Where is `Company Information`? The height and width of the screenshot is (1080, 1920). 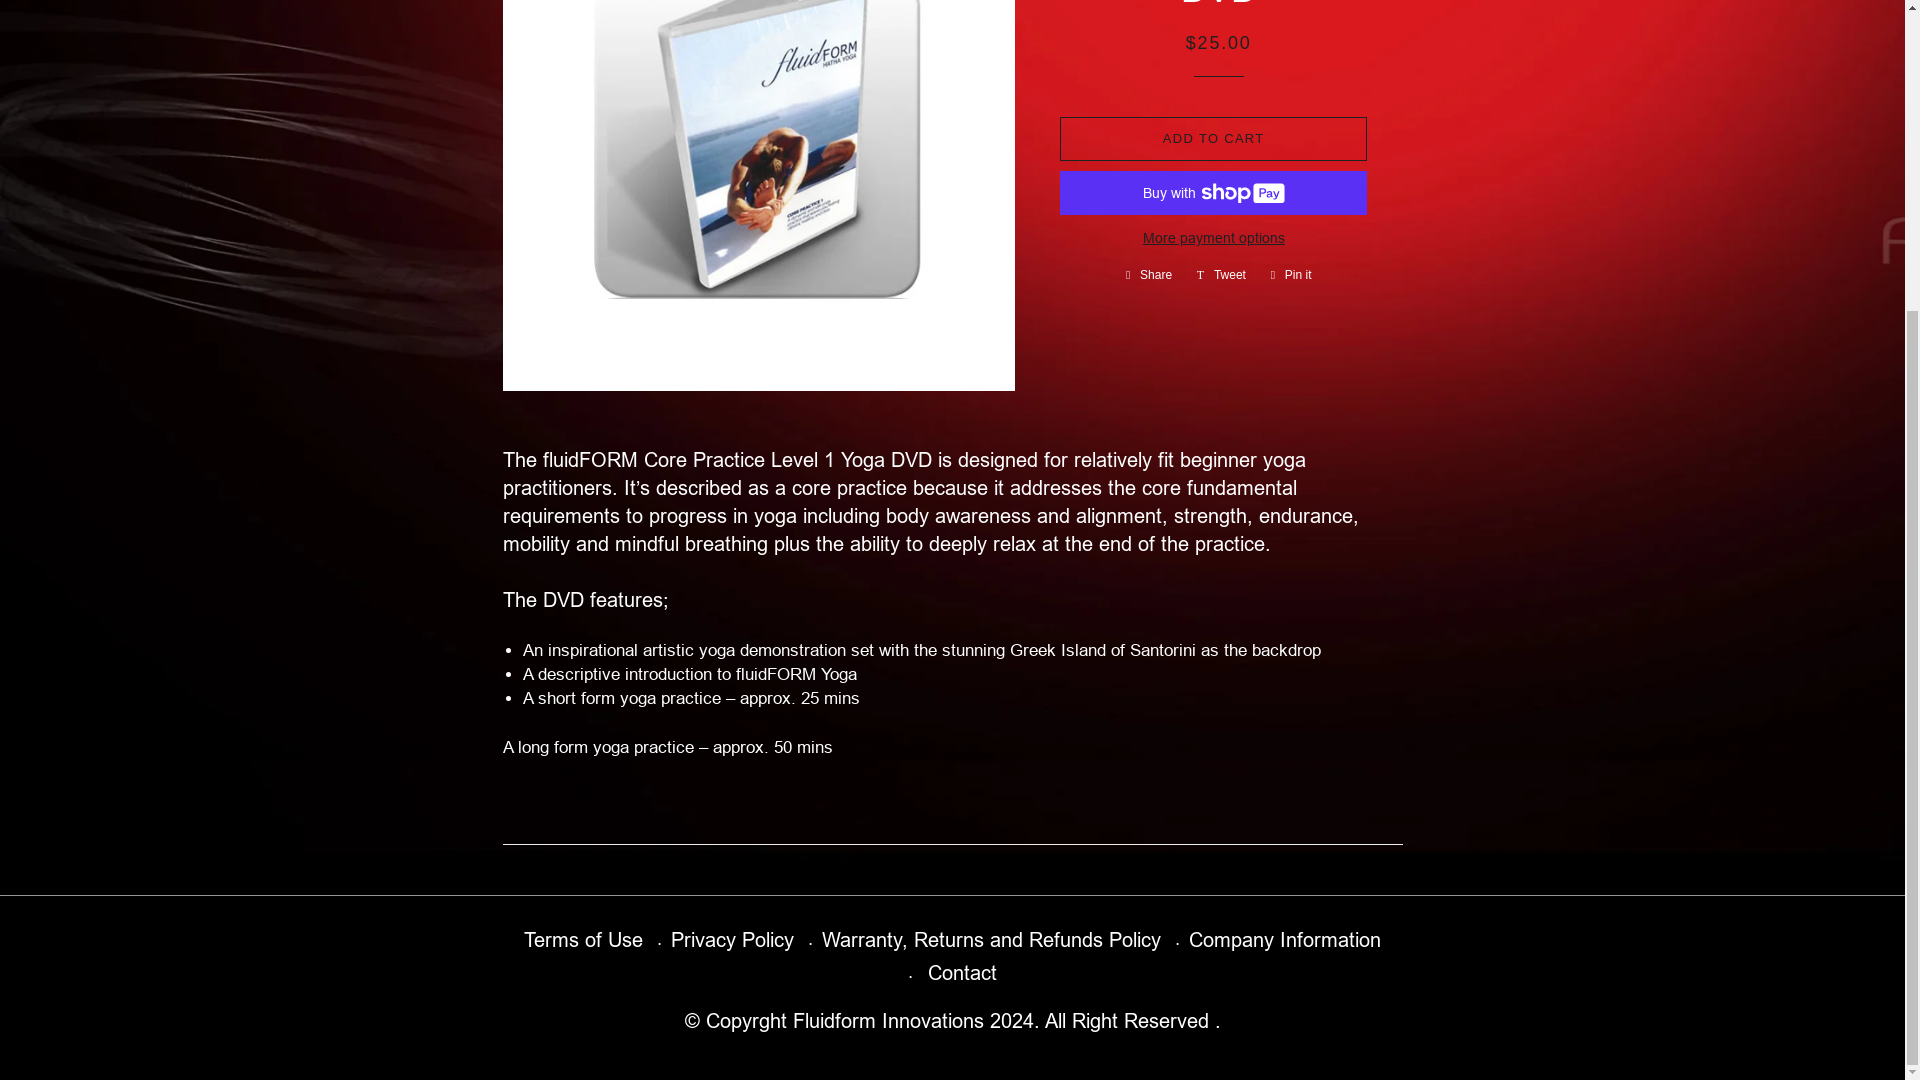 Company Information is located at coordinates (1213, 238).